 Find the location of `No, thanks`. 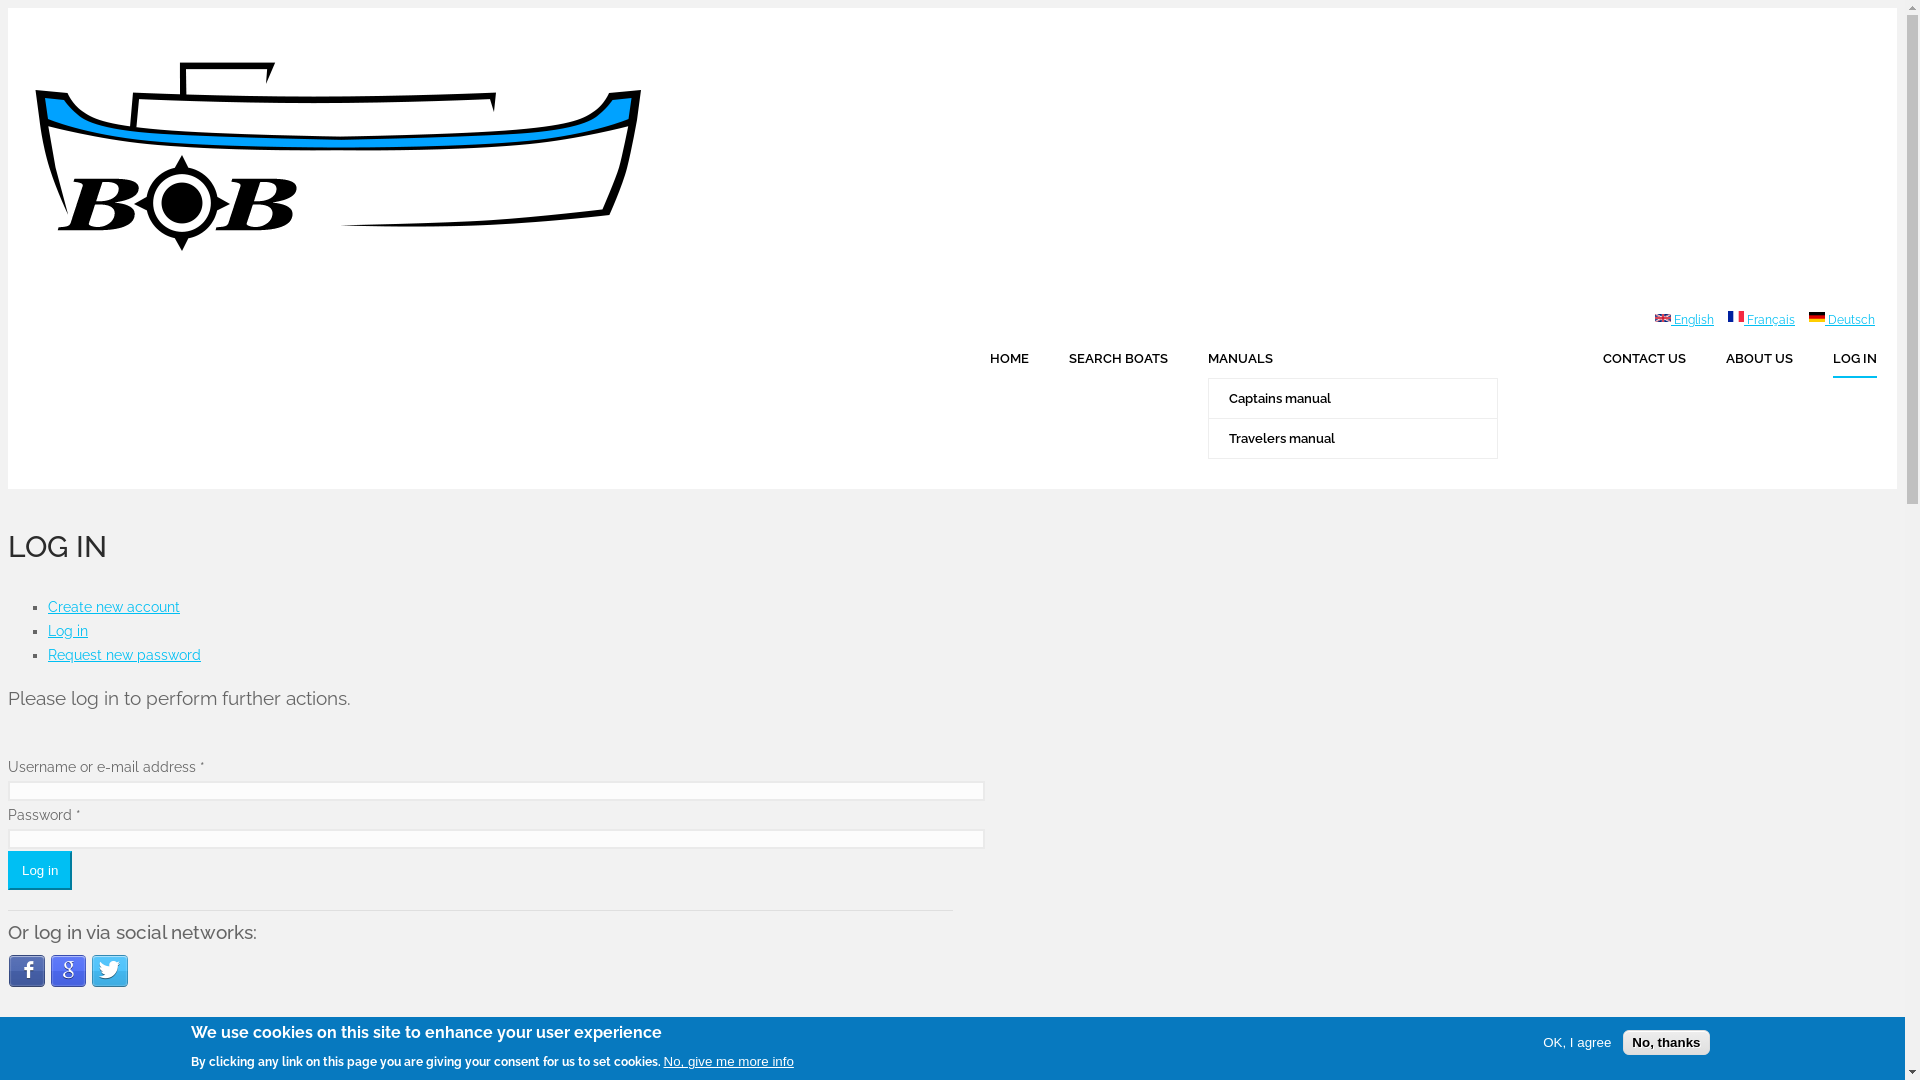

No, thanks is located at coordinates (1666, 1042).